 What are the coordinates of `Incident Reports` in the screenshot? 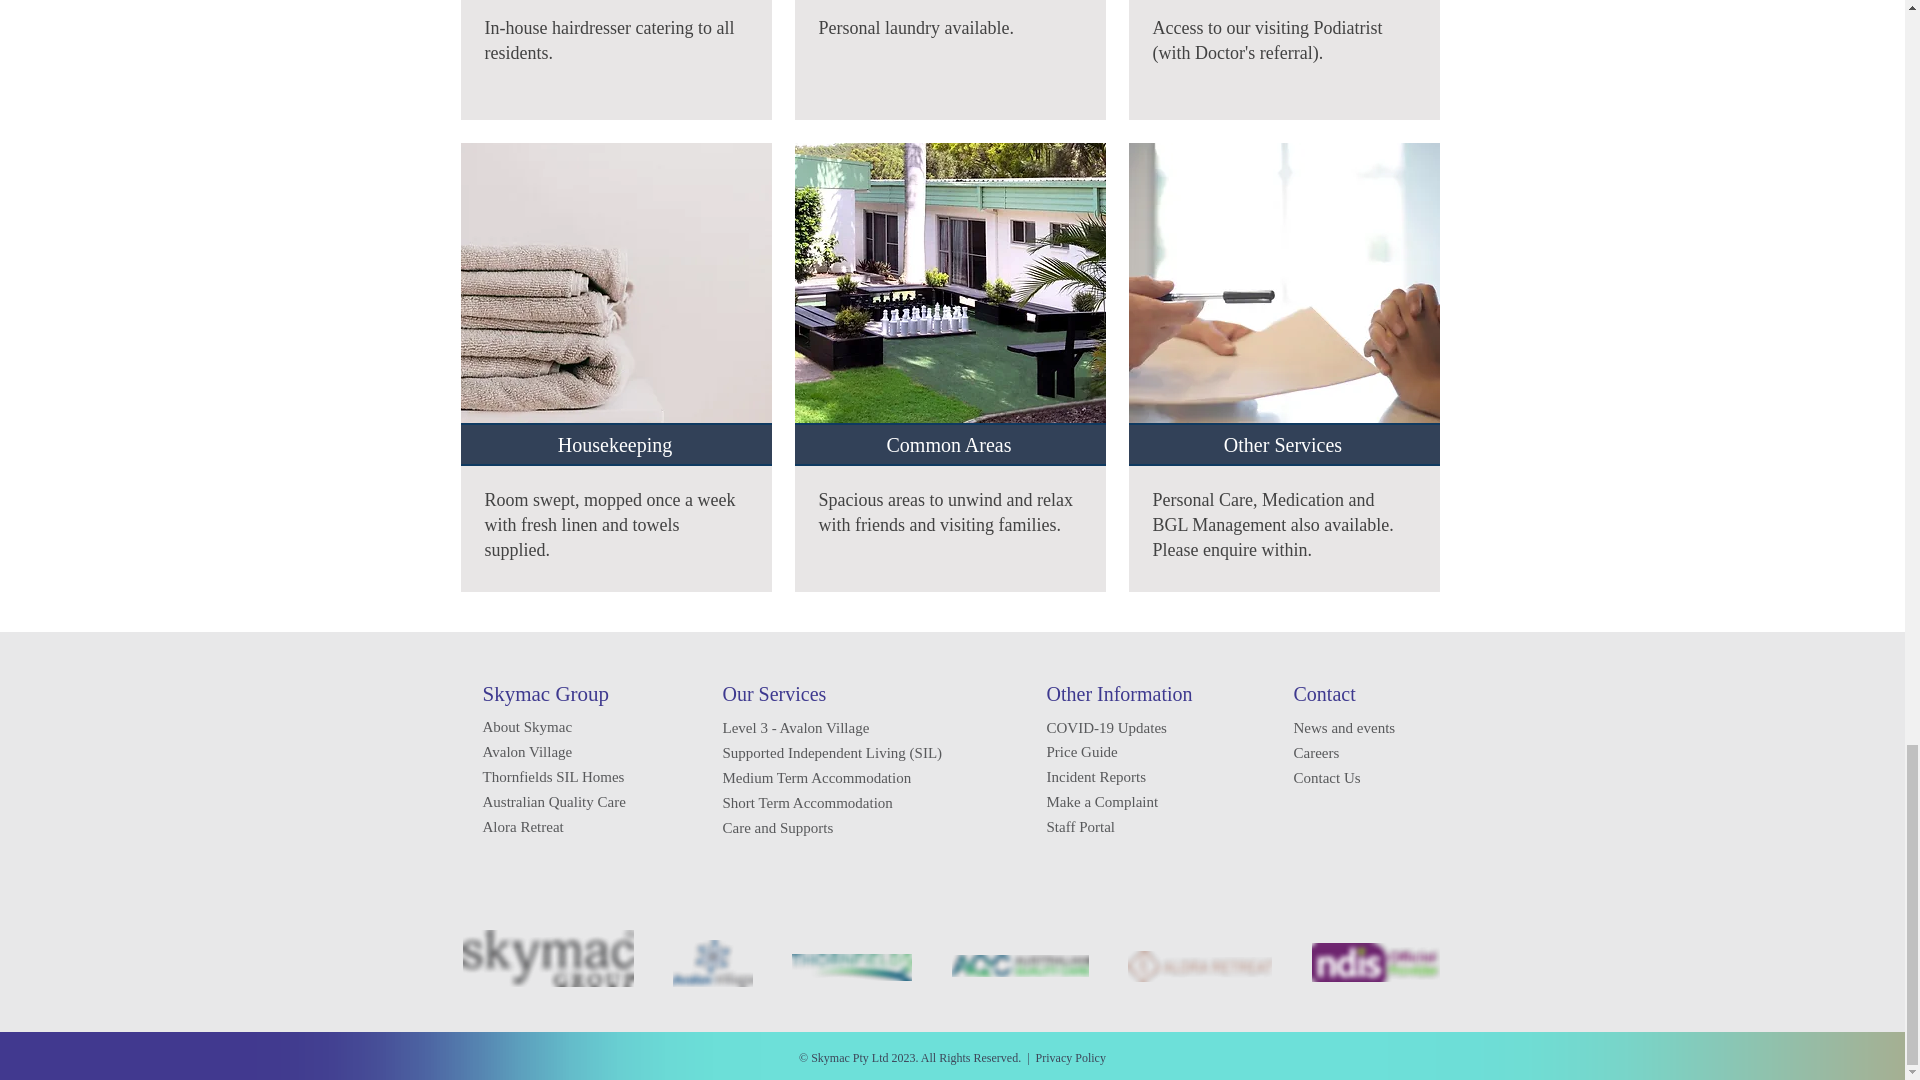 It's located at (1096, 776).